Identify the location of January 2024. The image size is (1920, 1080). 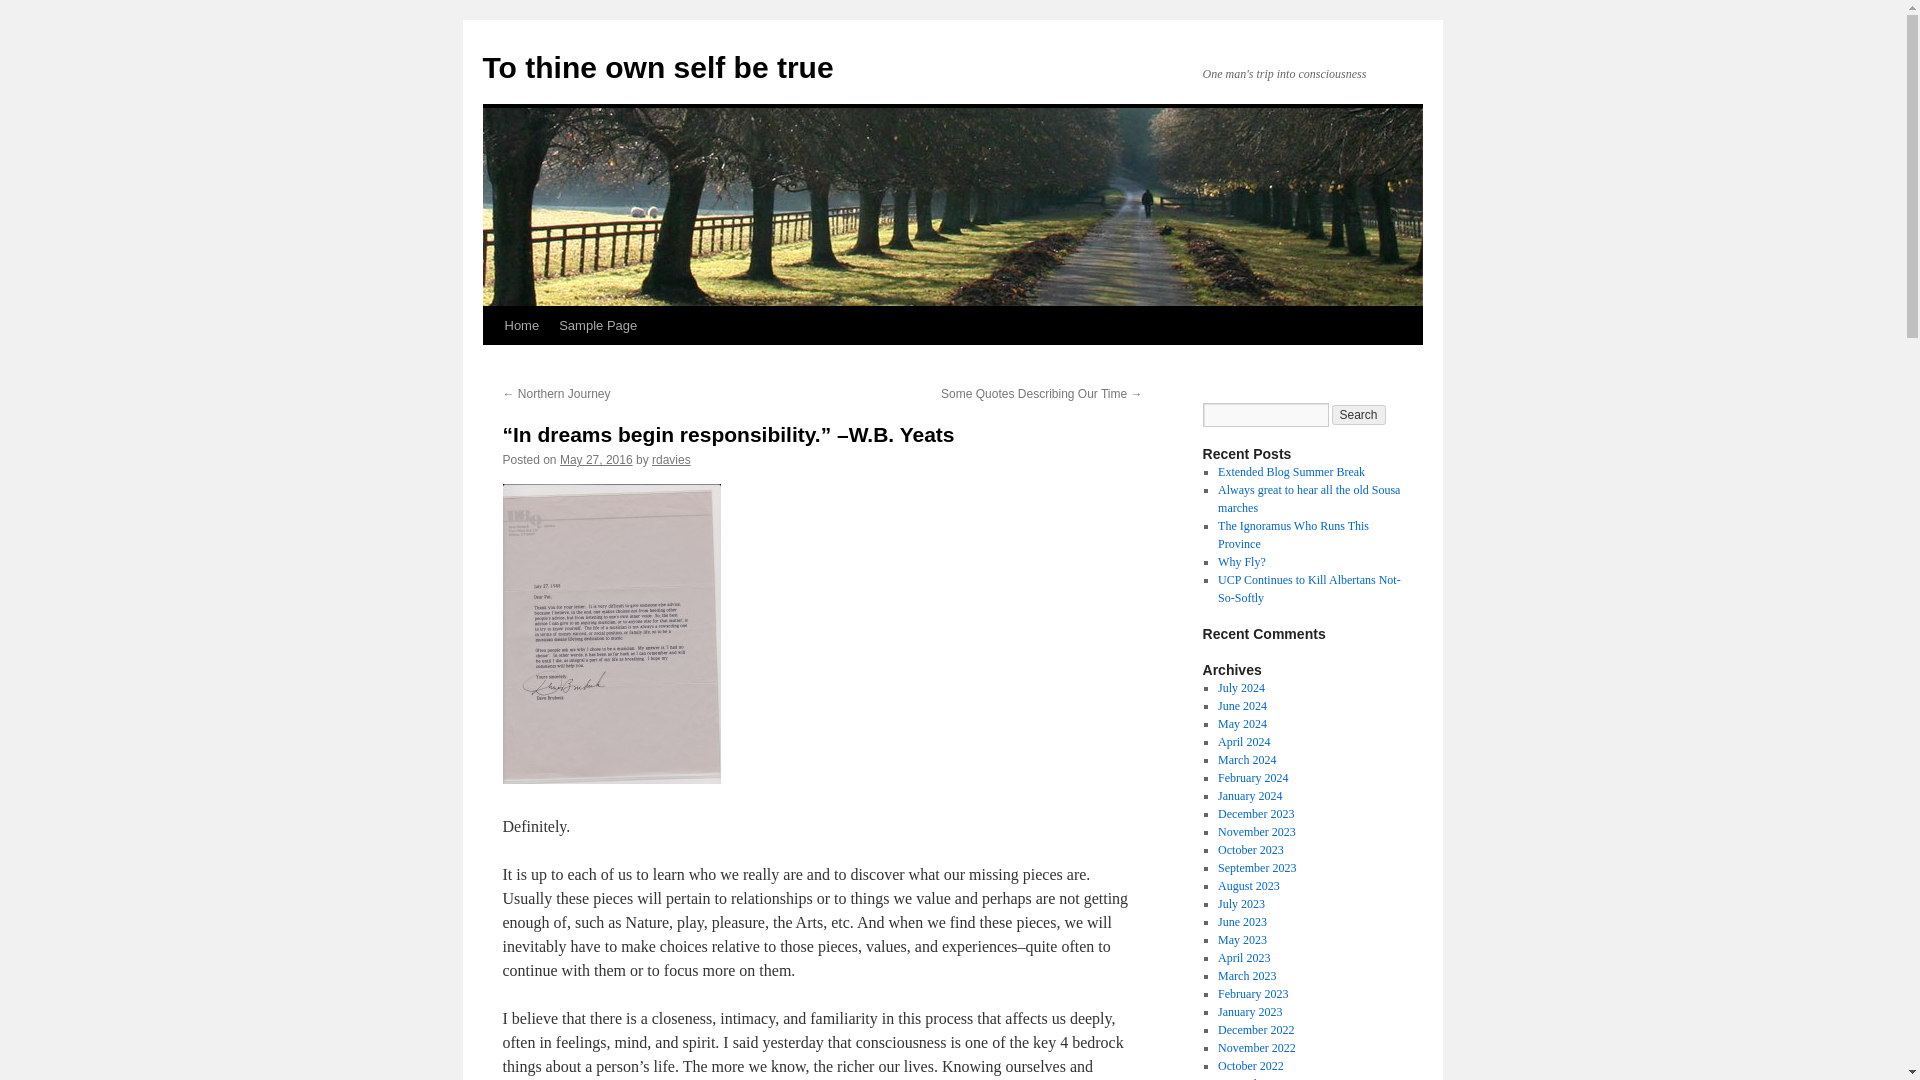
(1250, 796).